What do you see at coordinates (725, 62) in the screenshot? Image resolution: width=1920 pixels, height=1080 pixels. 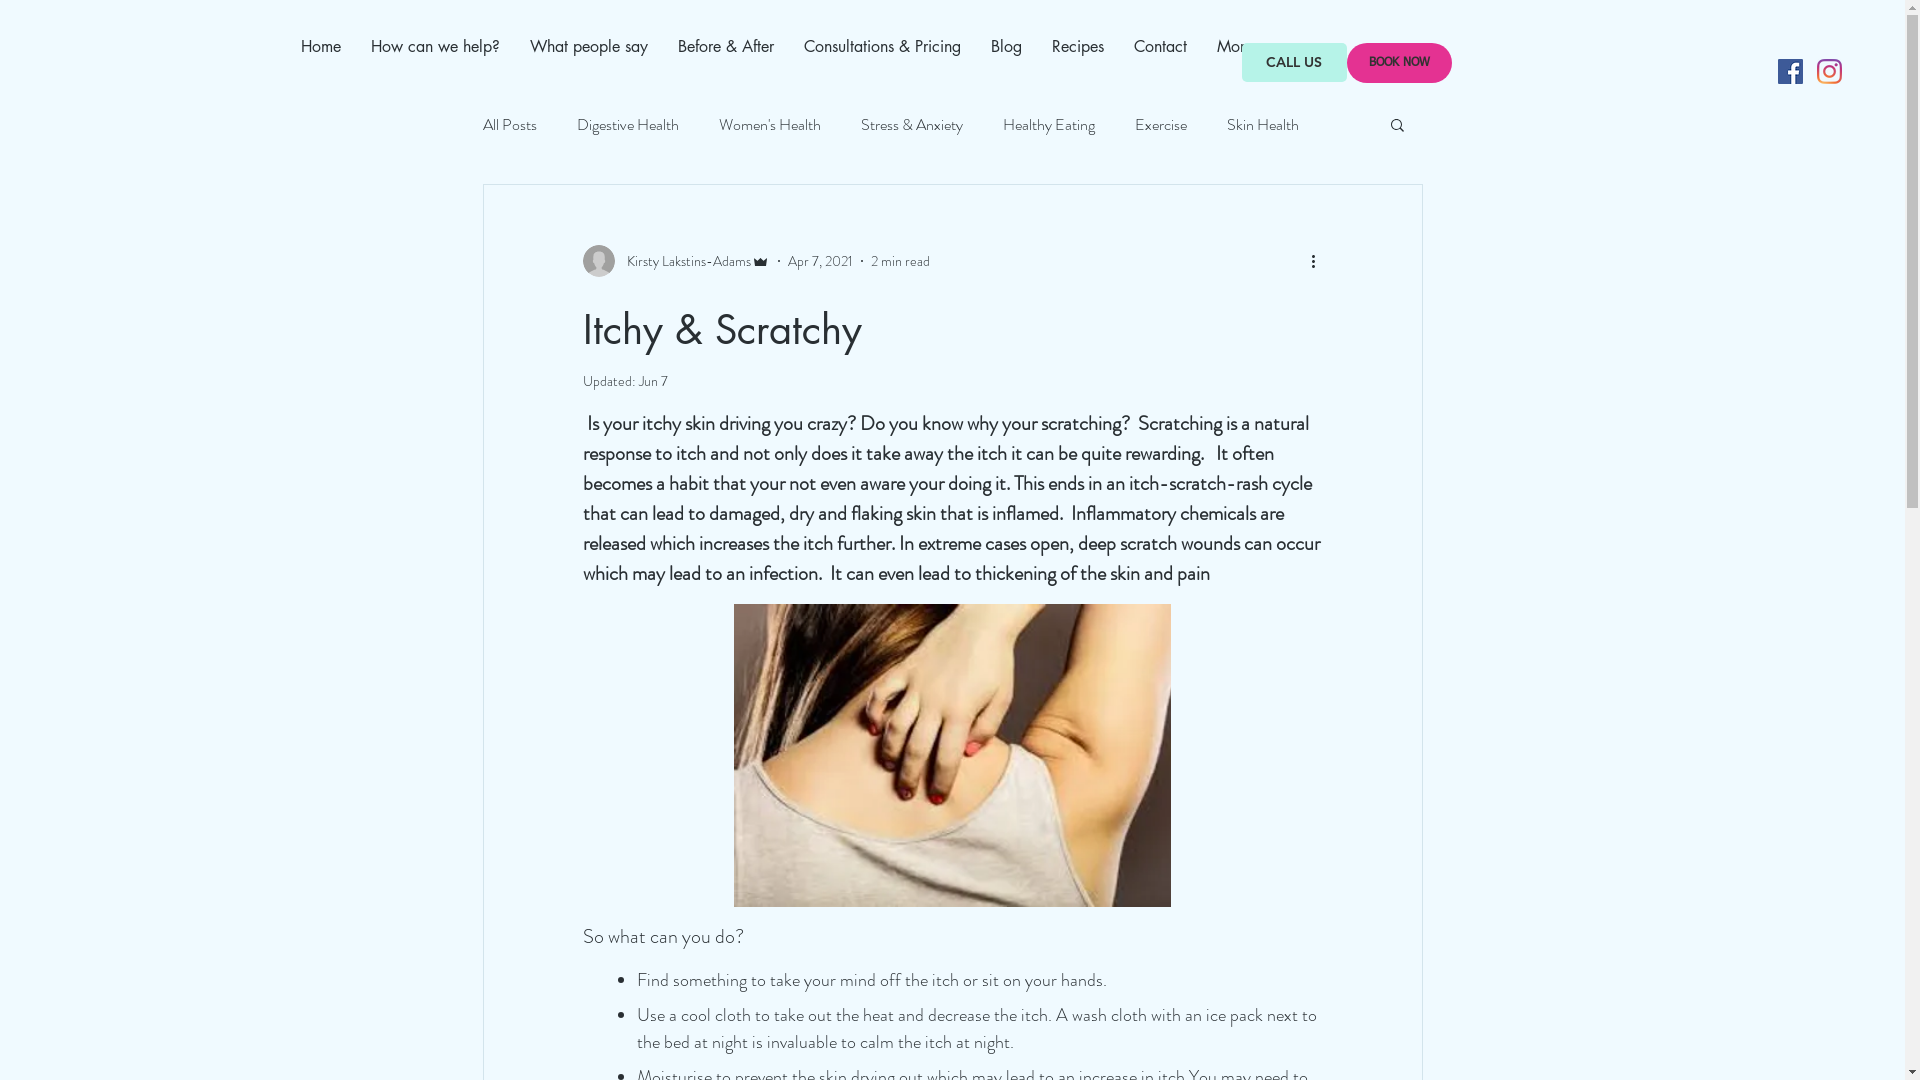 I see `Before & After` at bounding box center [725, 62].